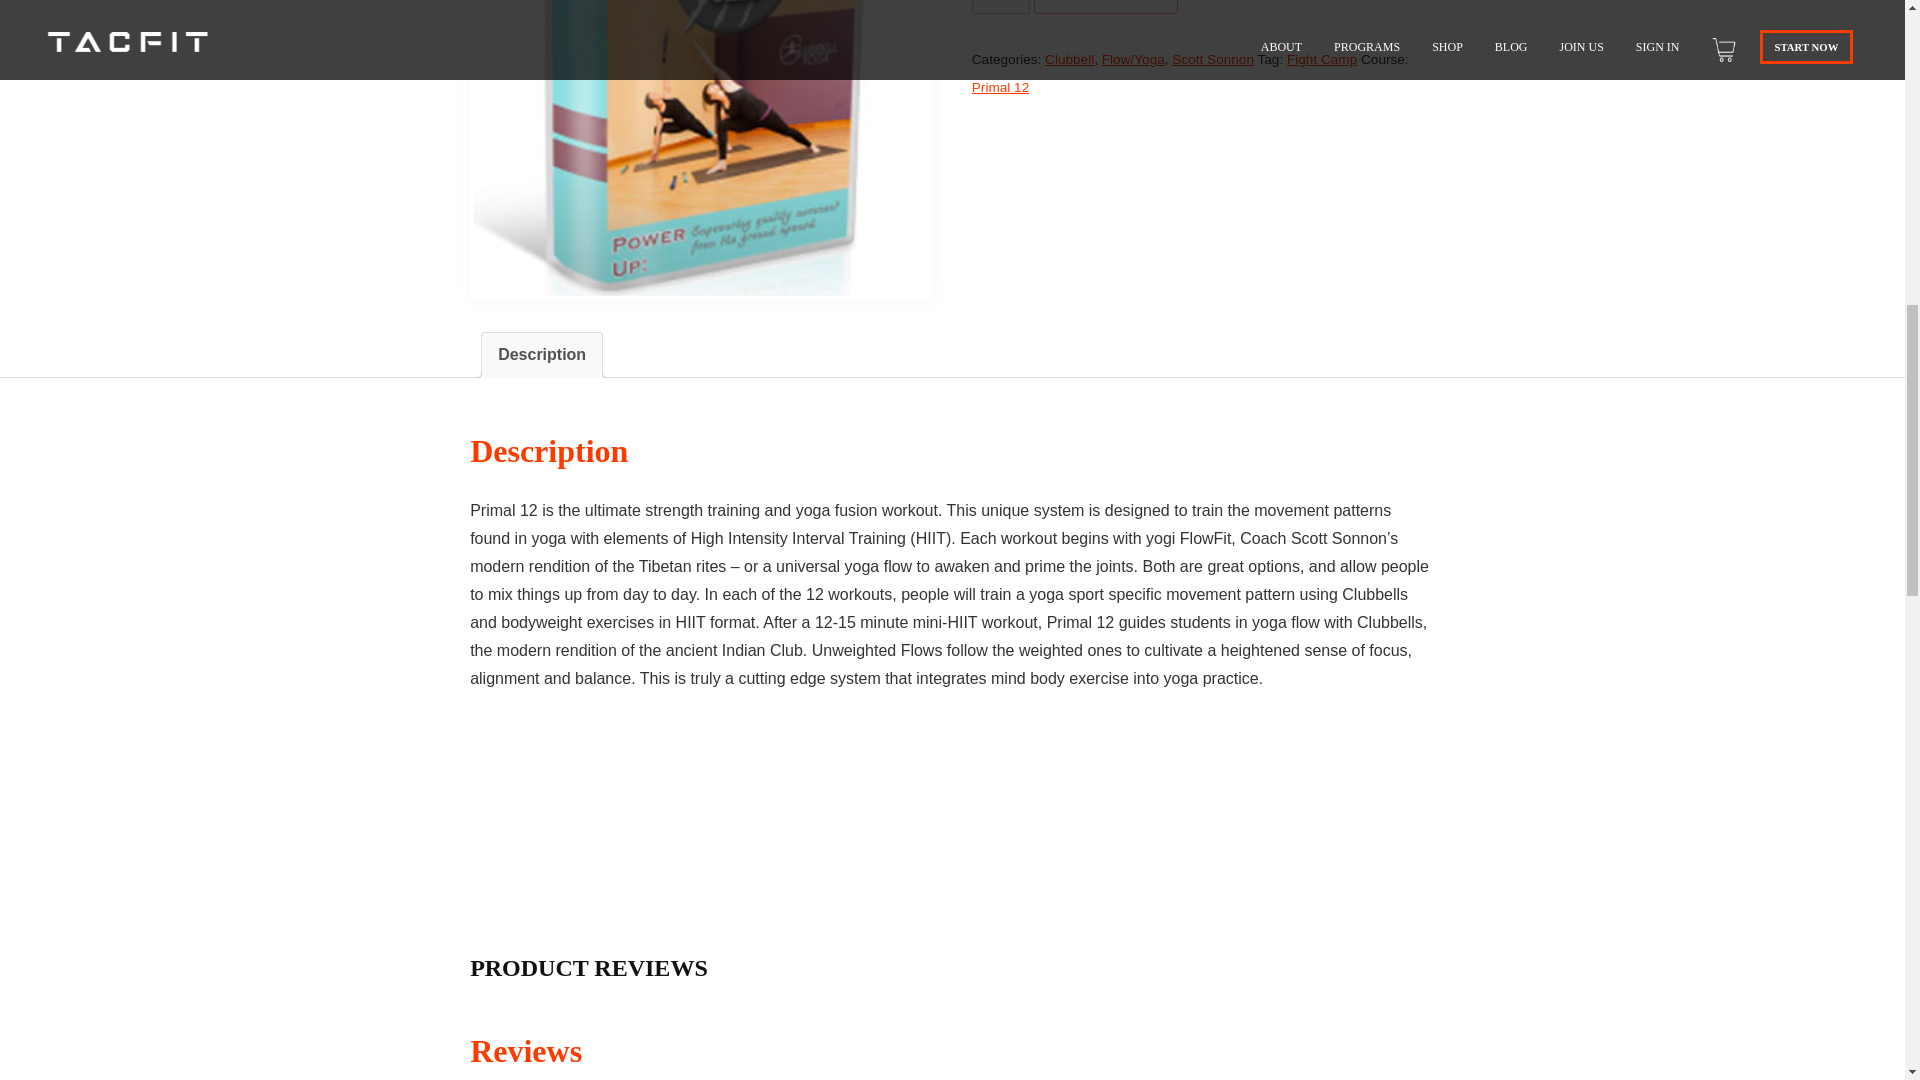 The width and height of the screenshot is (1920, 1080). Describe the element at coordinates (1000, 87) in the screenshot. I see `Primal 12` at that location.